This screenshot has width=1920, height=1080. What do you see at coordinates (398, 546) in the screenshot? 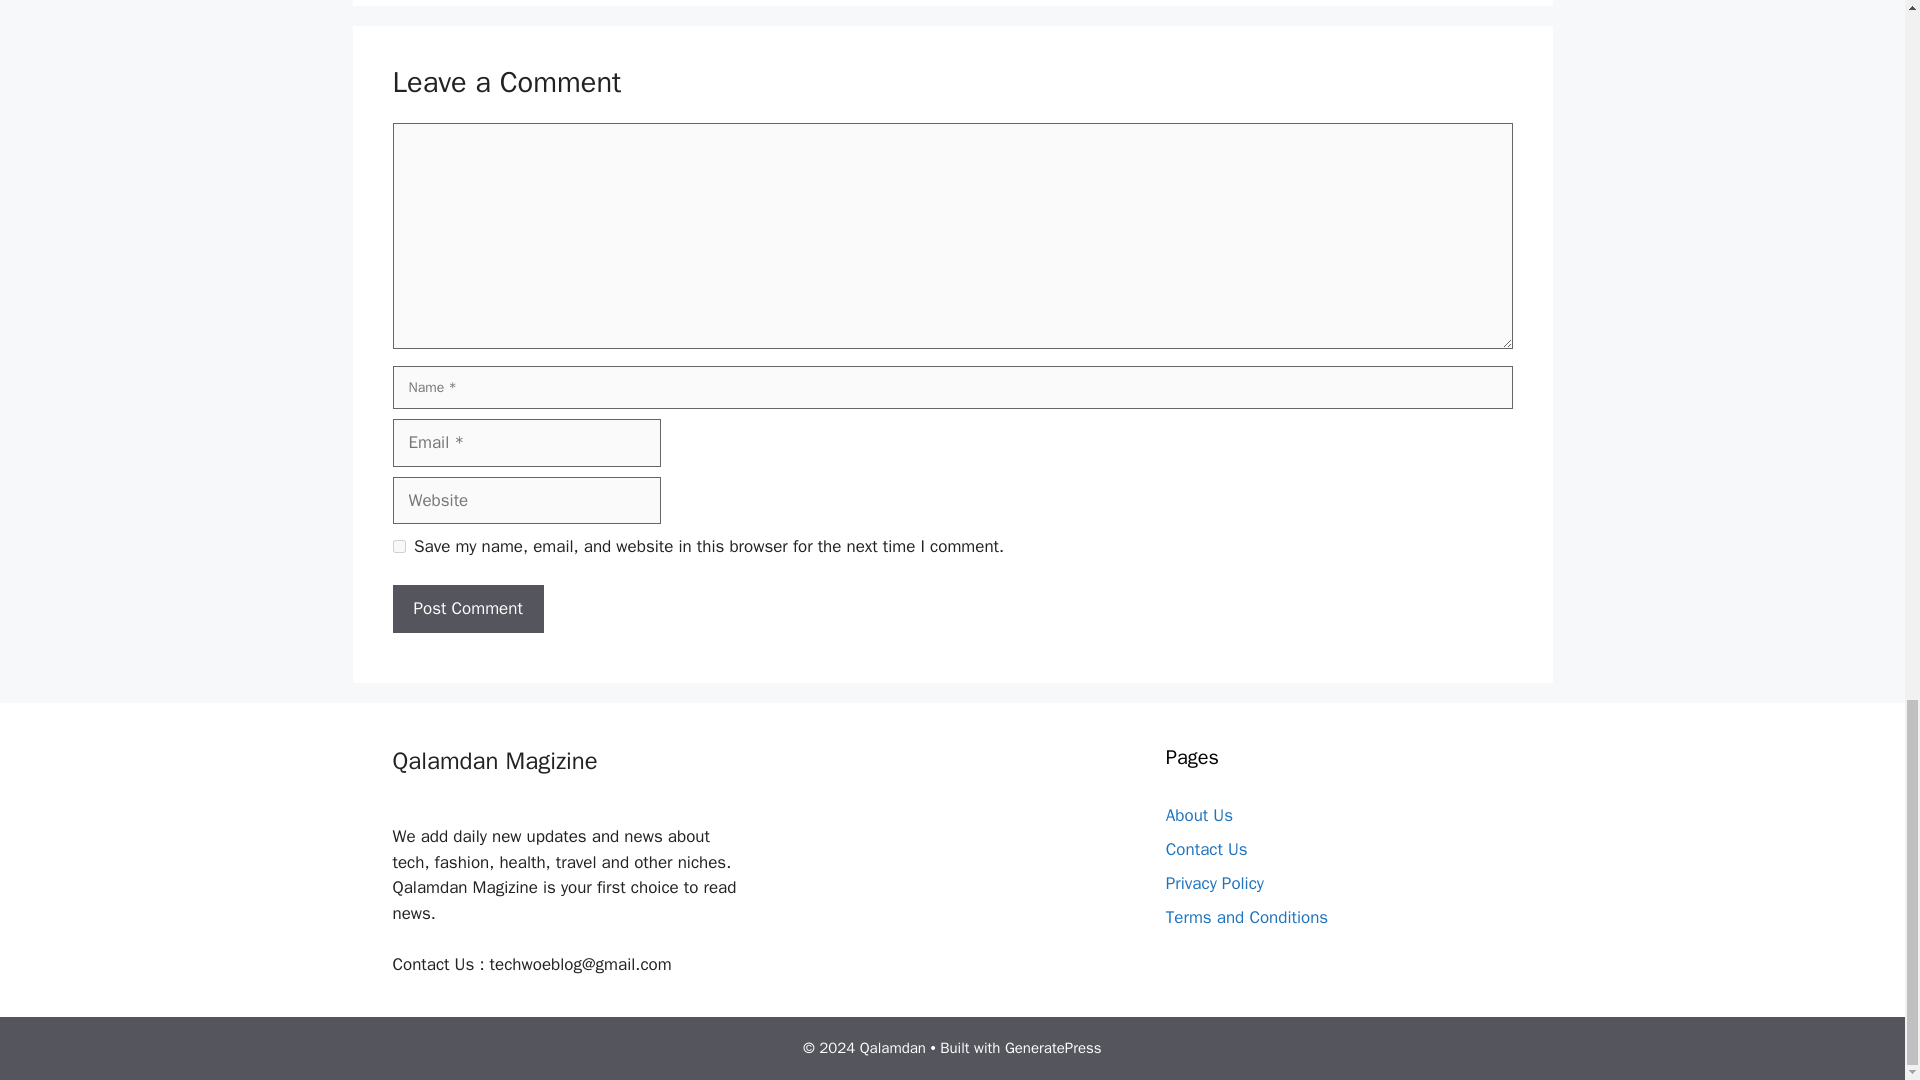
I see `yes` at bounding box center [398, 546].